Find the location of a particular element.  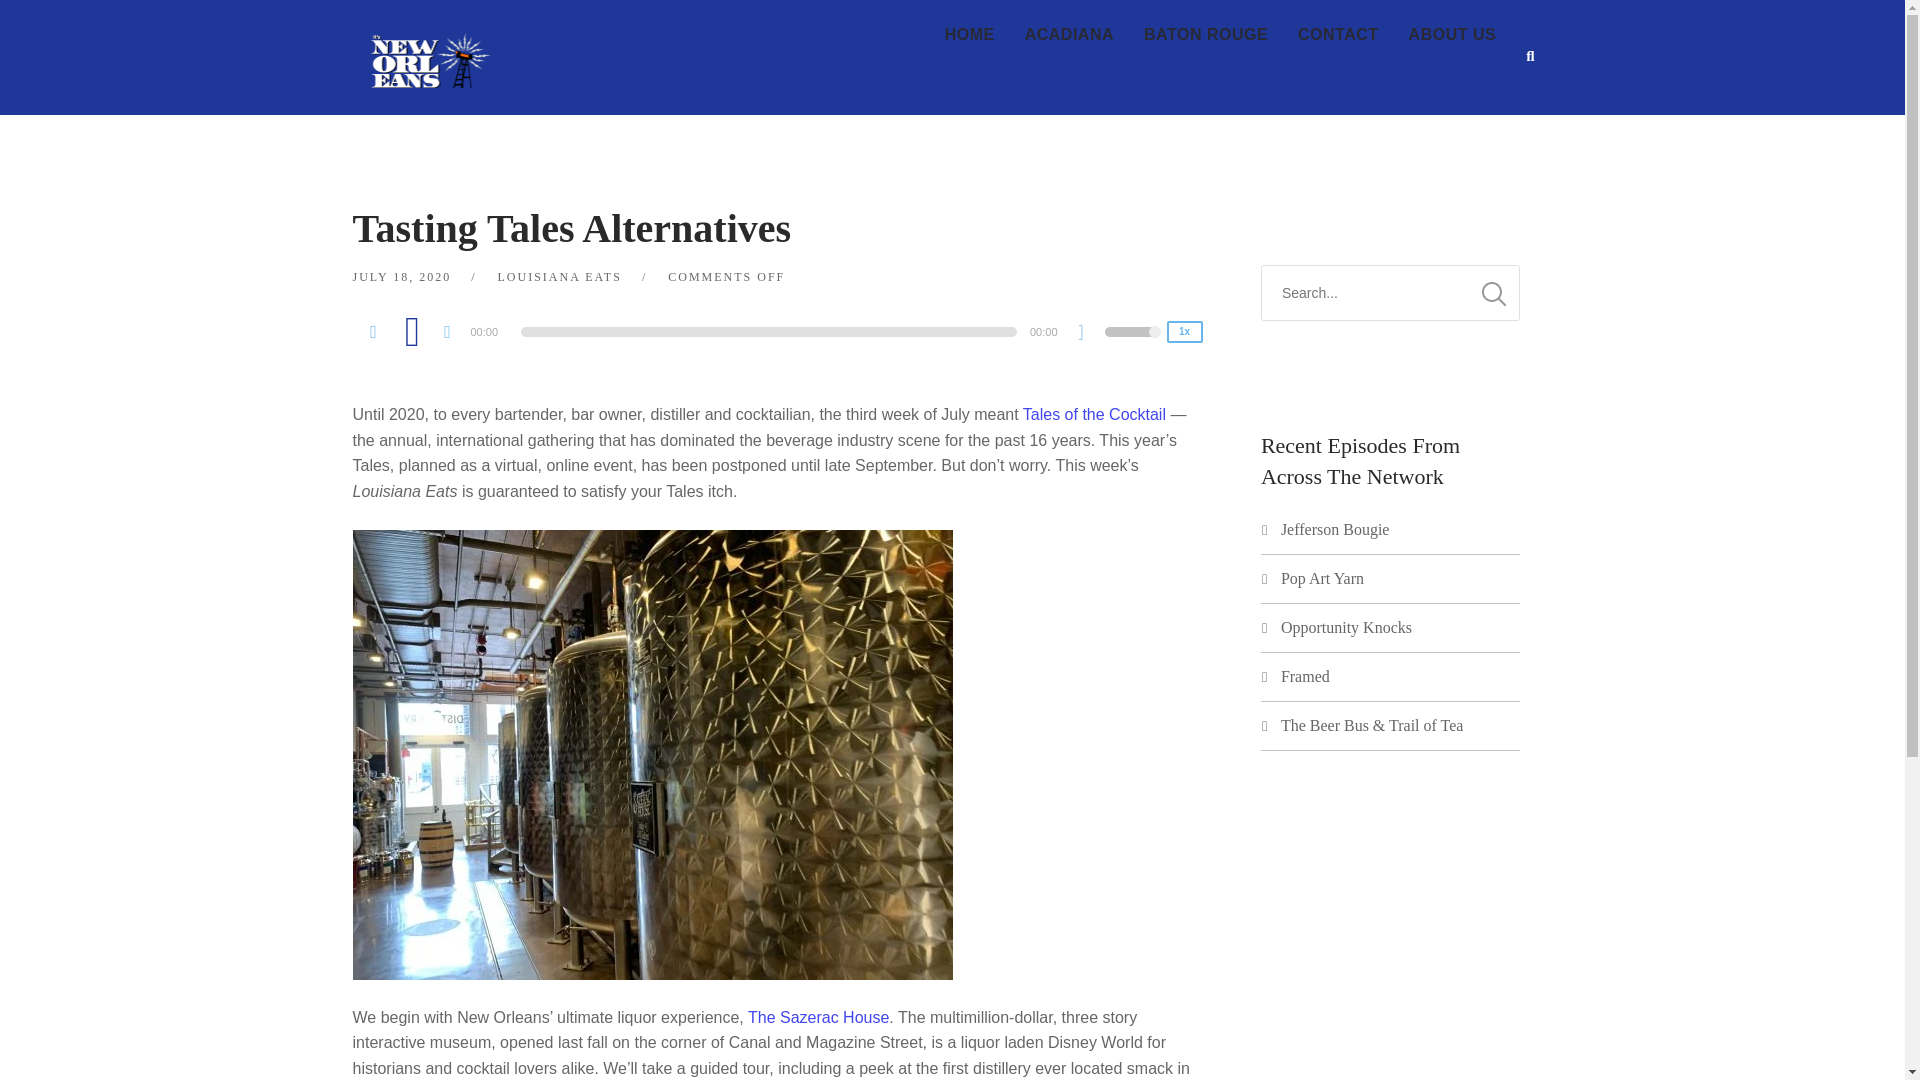

ACADIANA is located at coordinates (1068, 35).